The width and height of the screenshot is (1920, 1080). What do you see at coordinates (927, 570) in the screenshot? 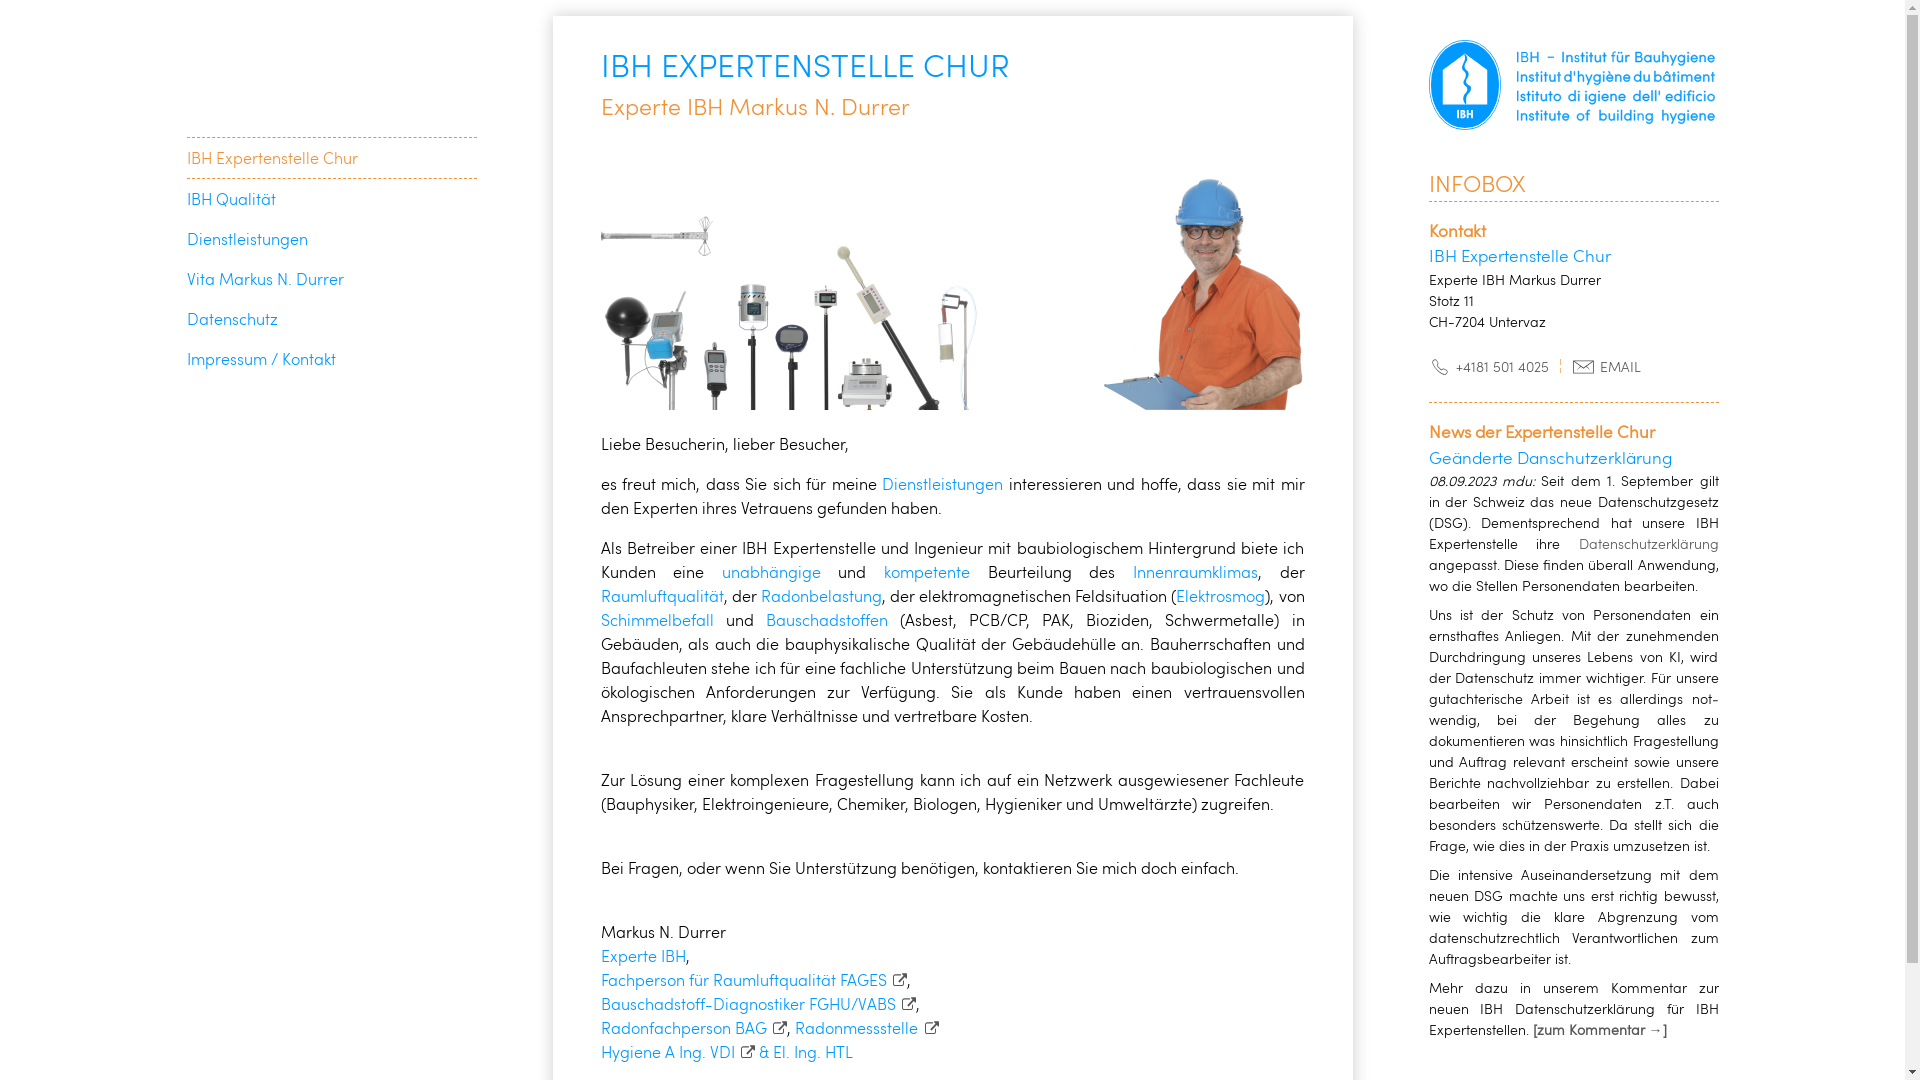
I see `kompetente` at bounding box center [927, 570].